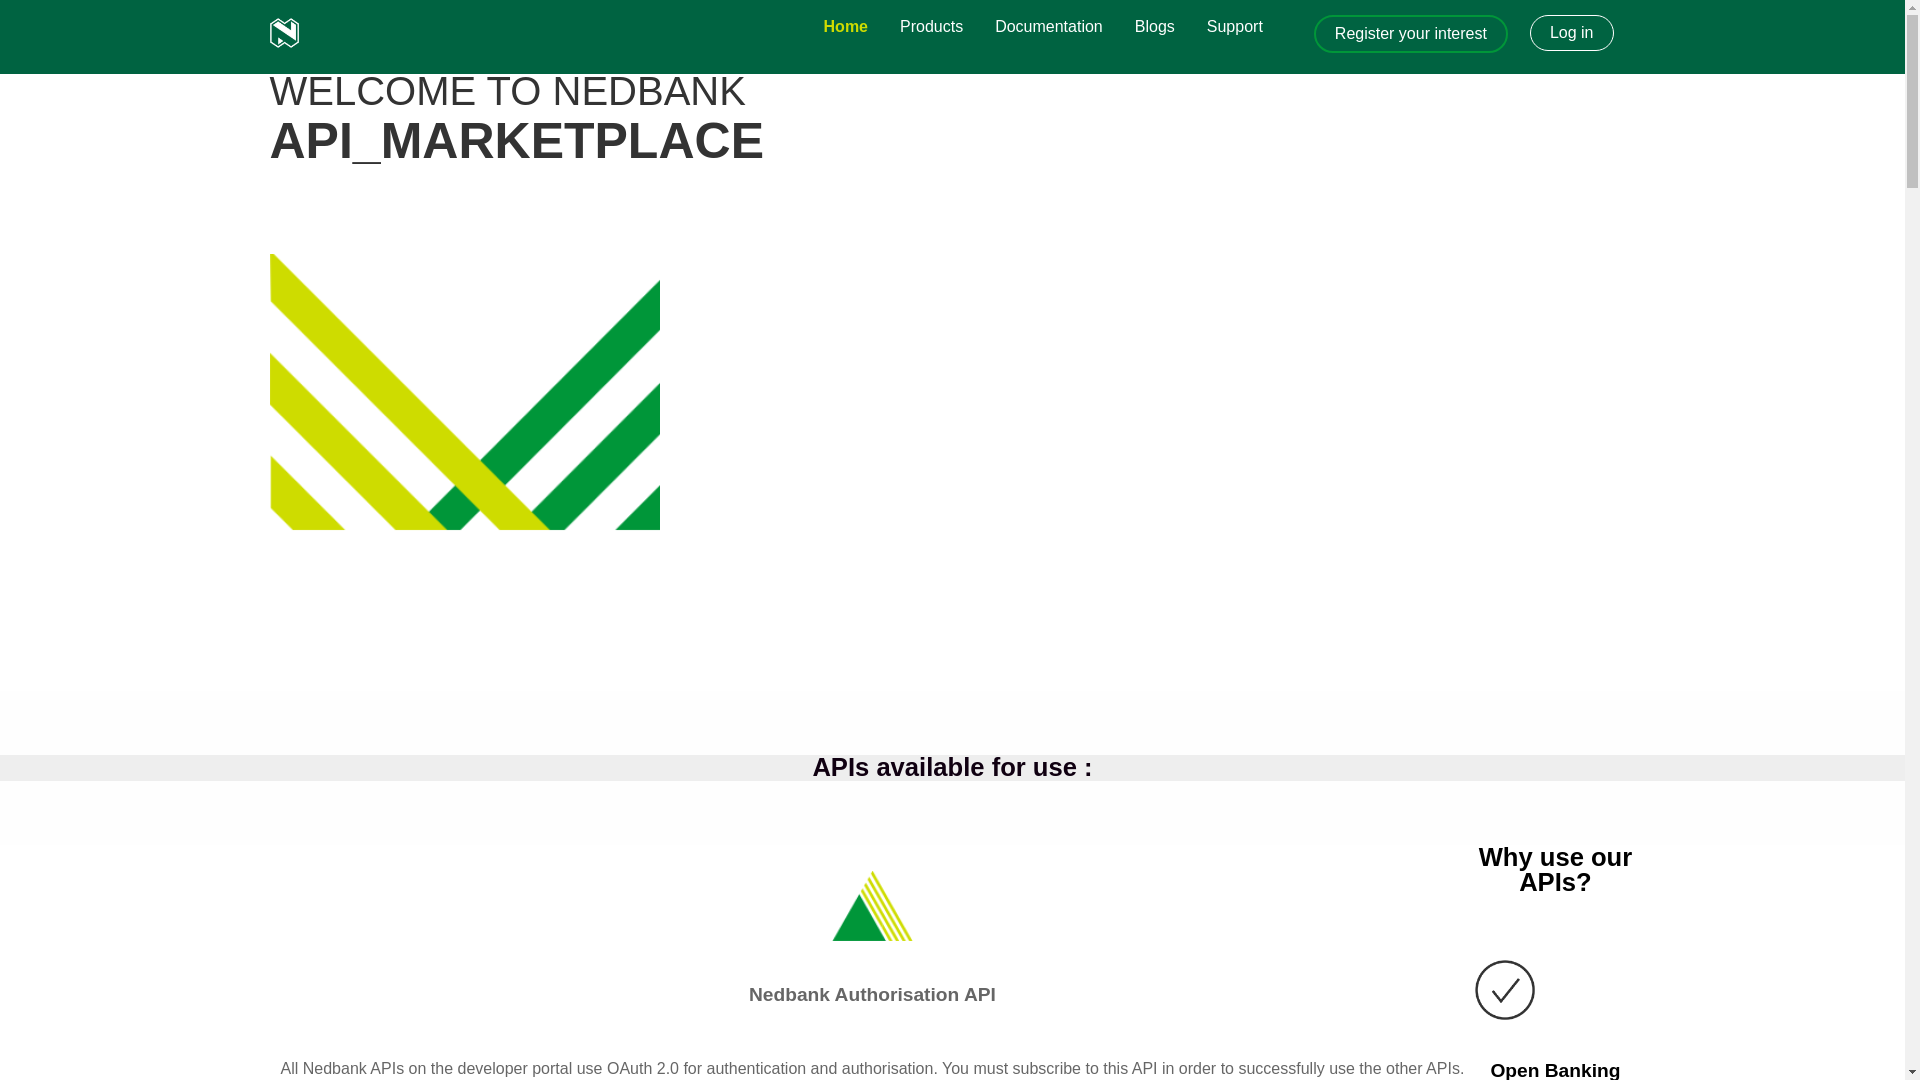 This screenshot has height=1080, width=1920. I want to click on Log in, so click(1572, 33).